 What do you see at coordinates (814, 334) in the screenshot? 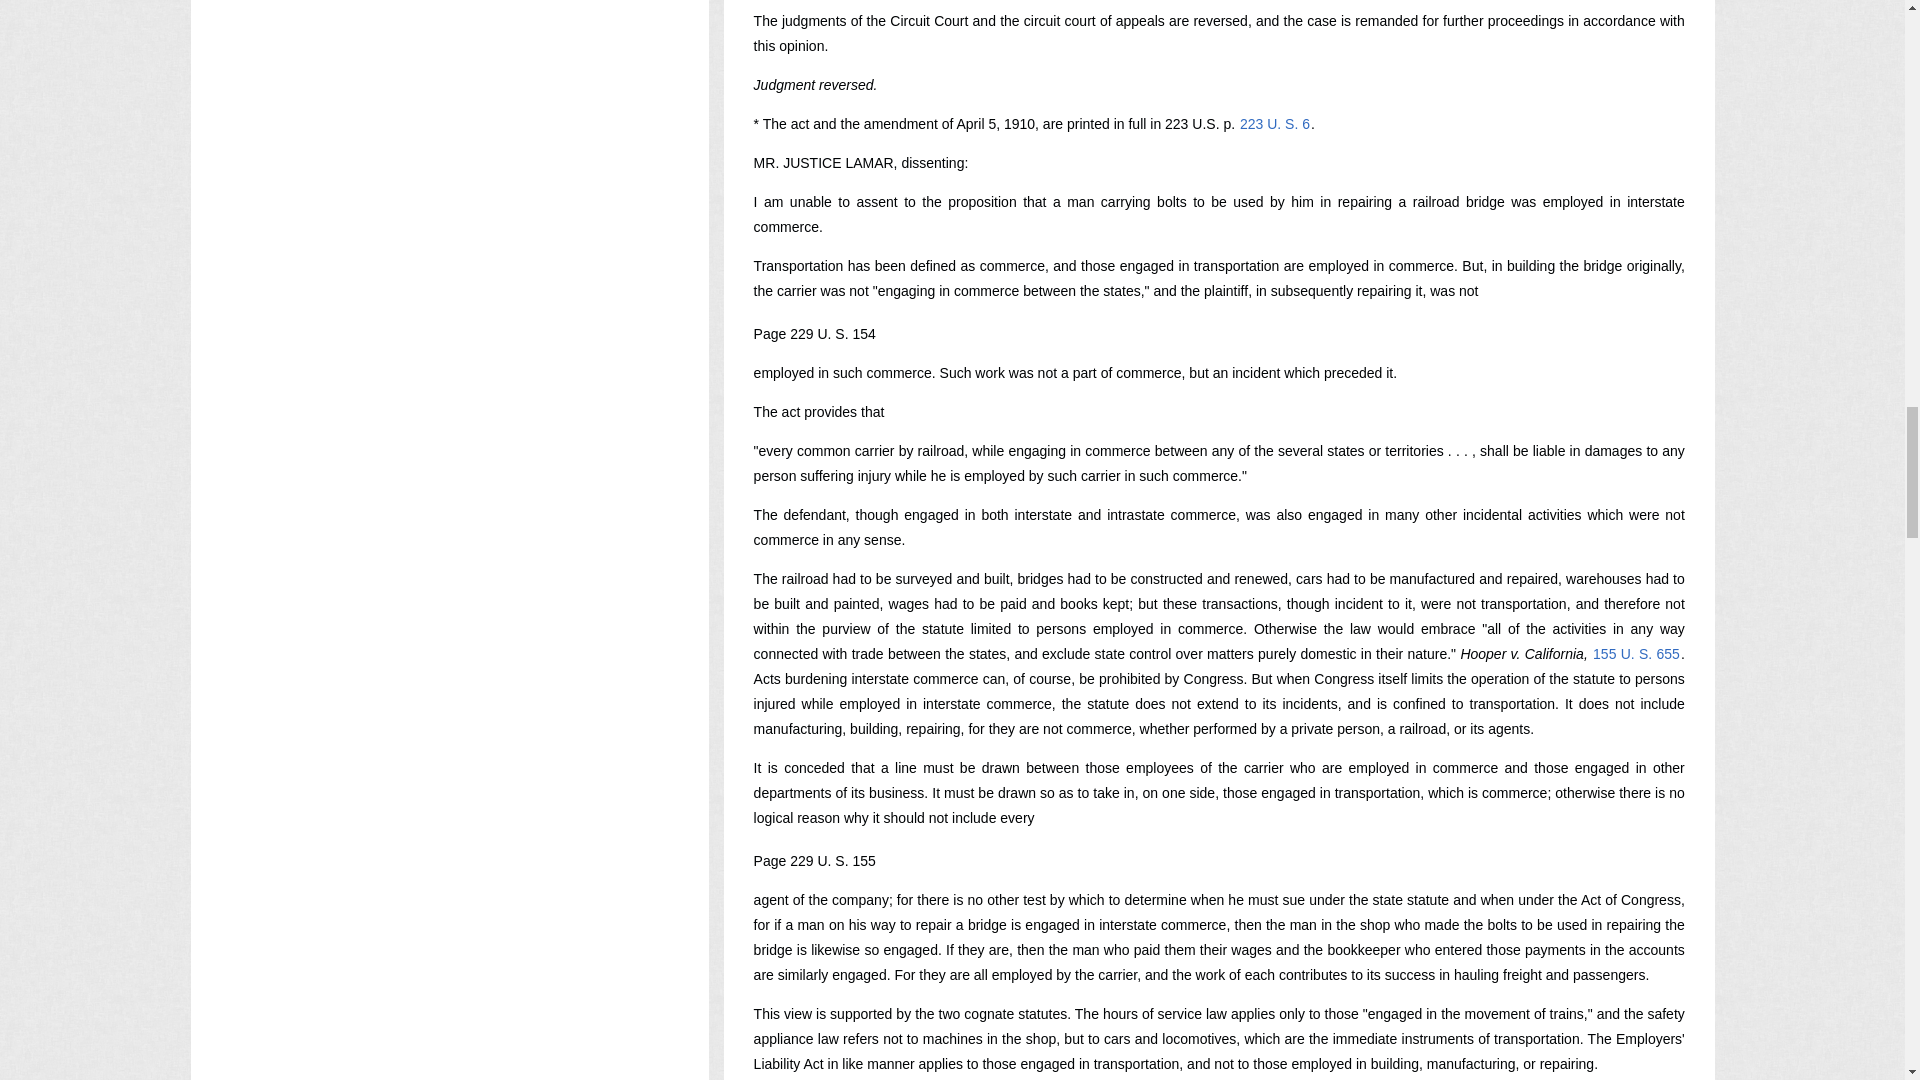
I see `Page 229 U. S. 154` at bounding box center [814, 334].